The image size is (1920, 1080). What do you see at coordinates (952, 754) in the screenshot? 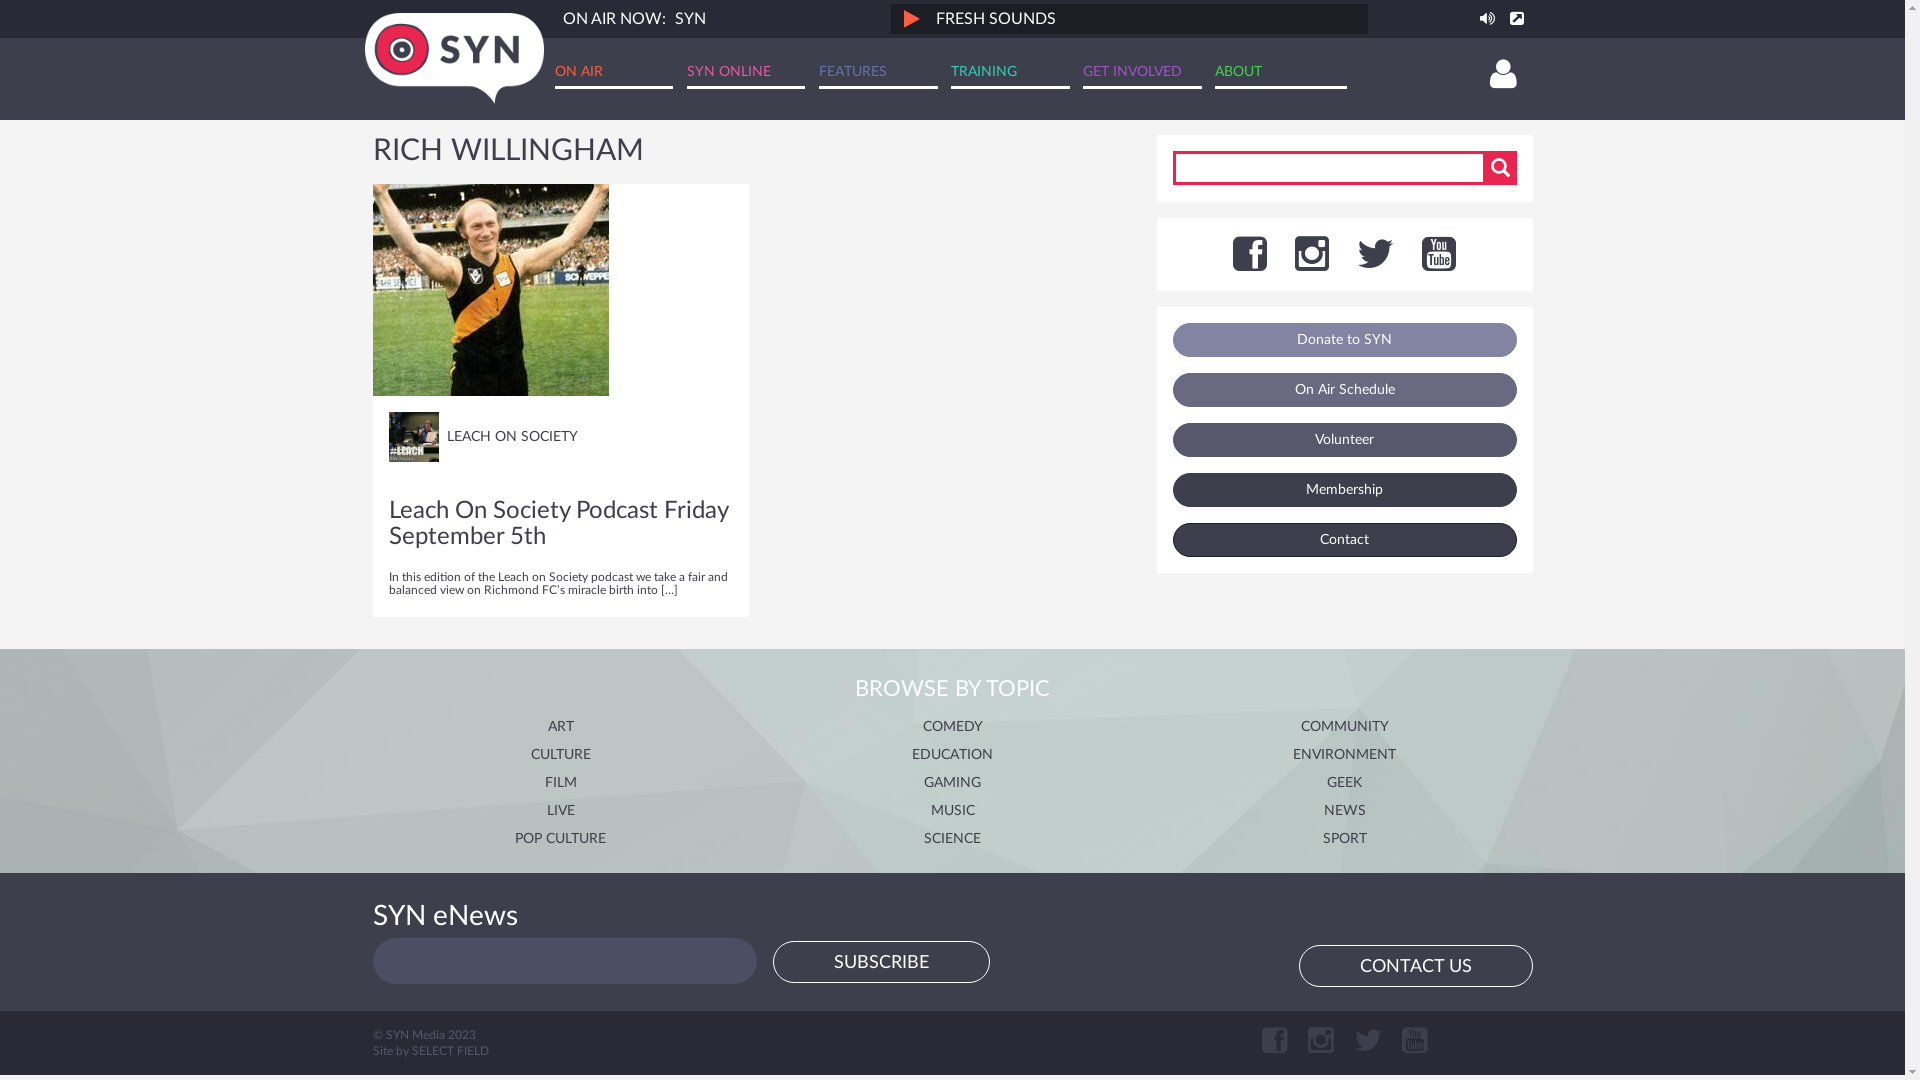
I see `EDUCATION` at bounding box center [952, 754].